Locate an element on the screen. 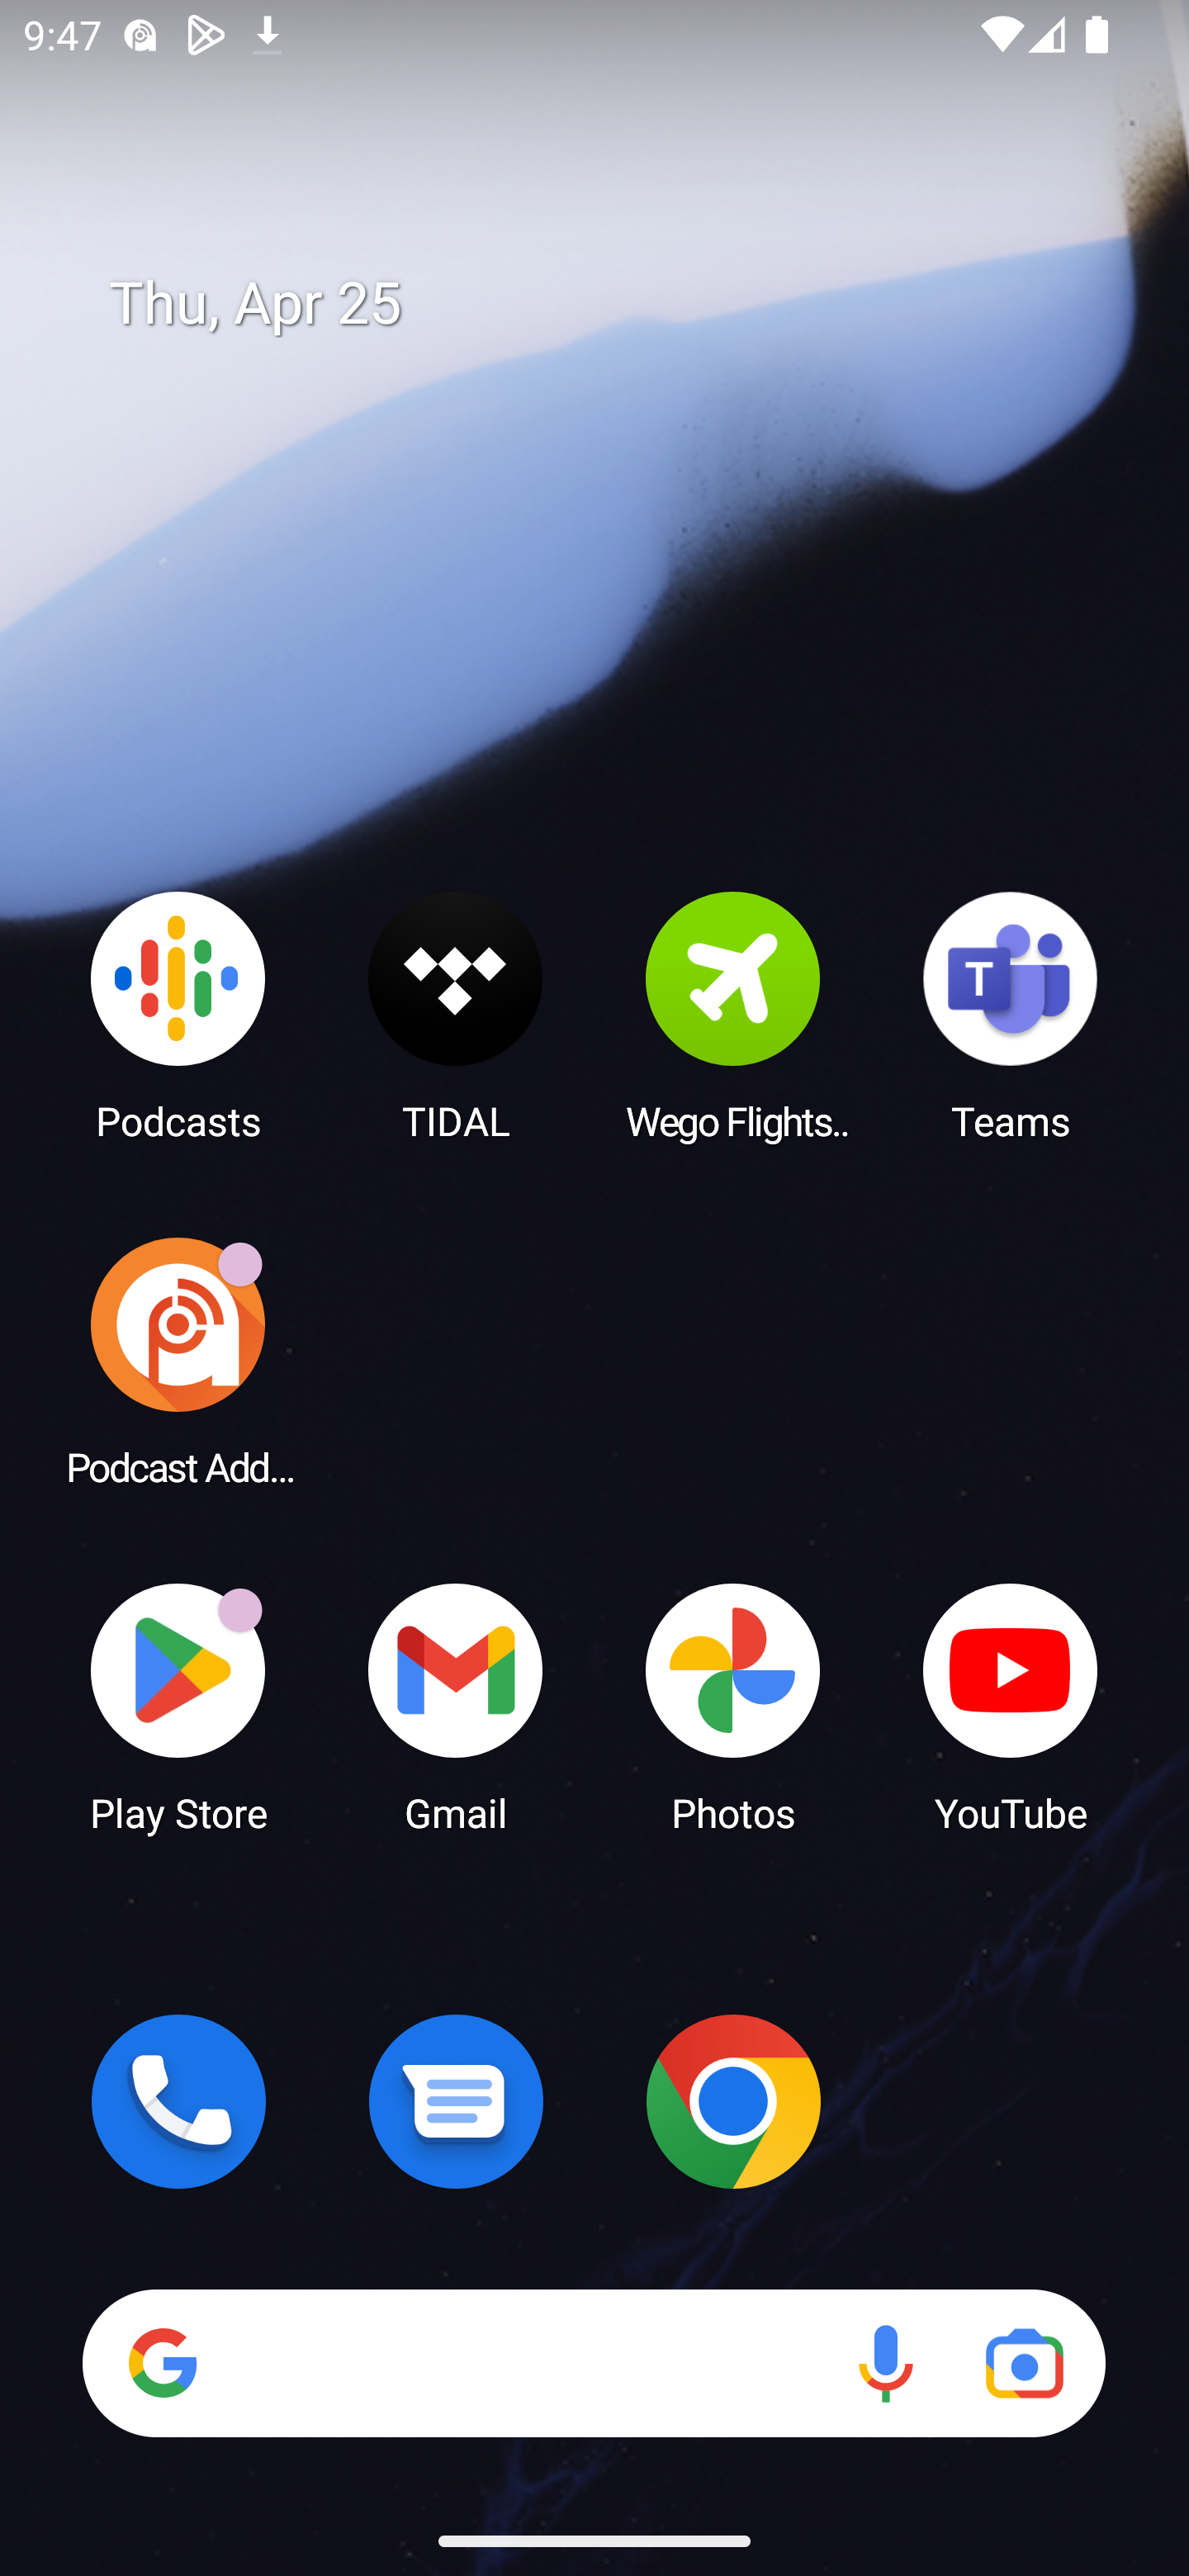 This screenshot has width=1189, height=2576. TIDAL is located at coordinates (456, 1015).